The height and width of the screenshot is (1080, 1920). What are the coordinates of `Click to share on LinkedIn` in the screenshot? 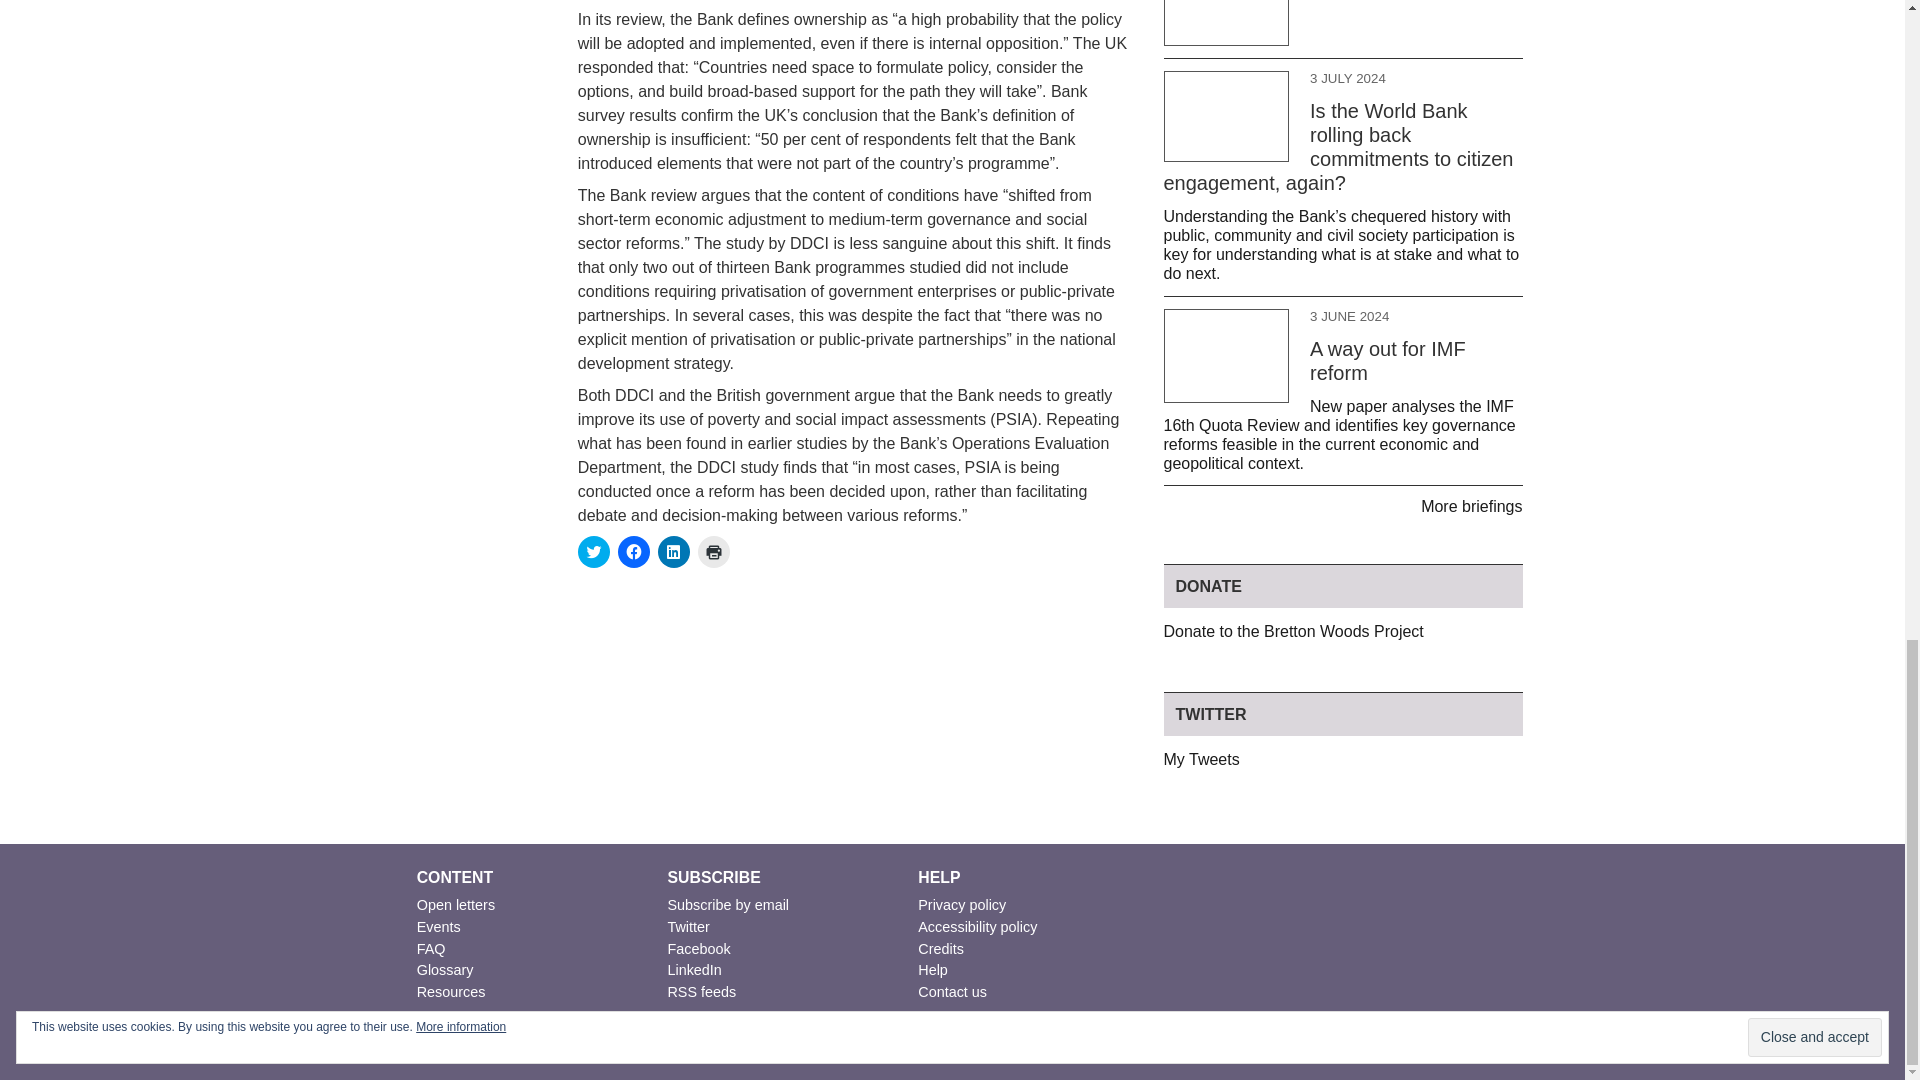 It's located at (674, 552).